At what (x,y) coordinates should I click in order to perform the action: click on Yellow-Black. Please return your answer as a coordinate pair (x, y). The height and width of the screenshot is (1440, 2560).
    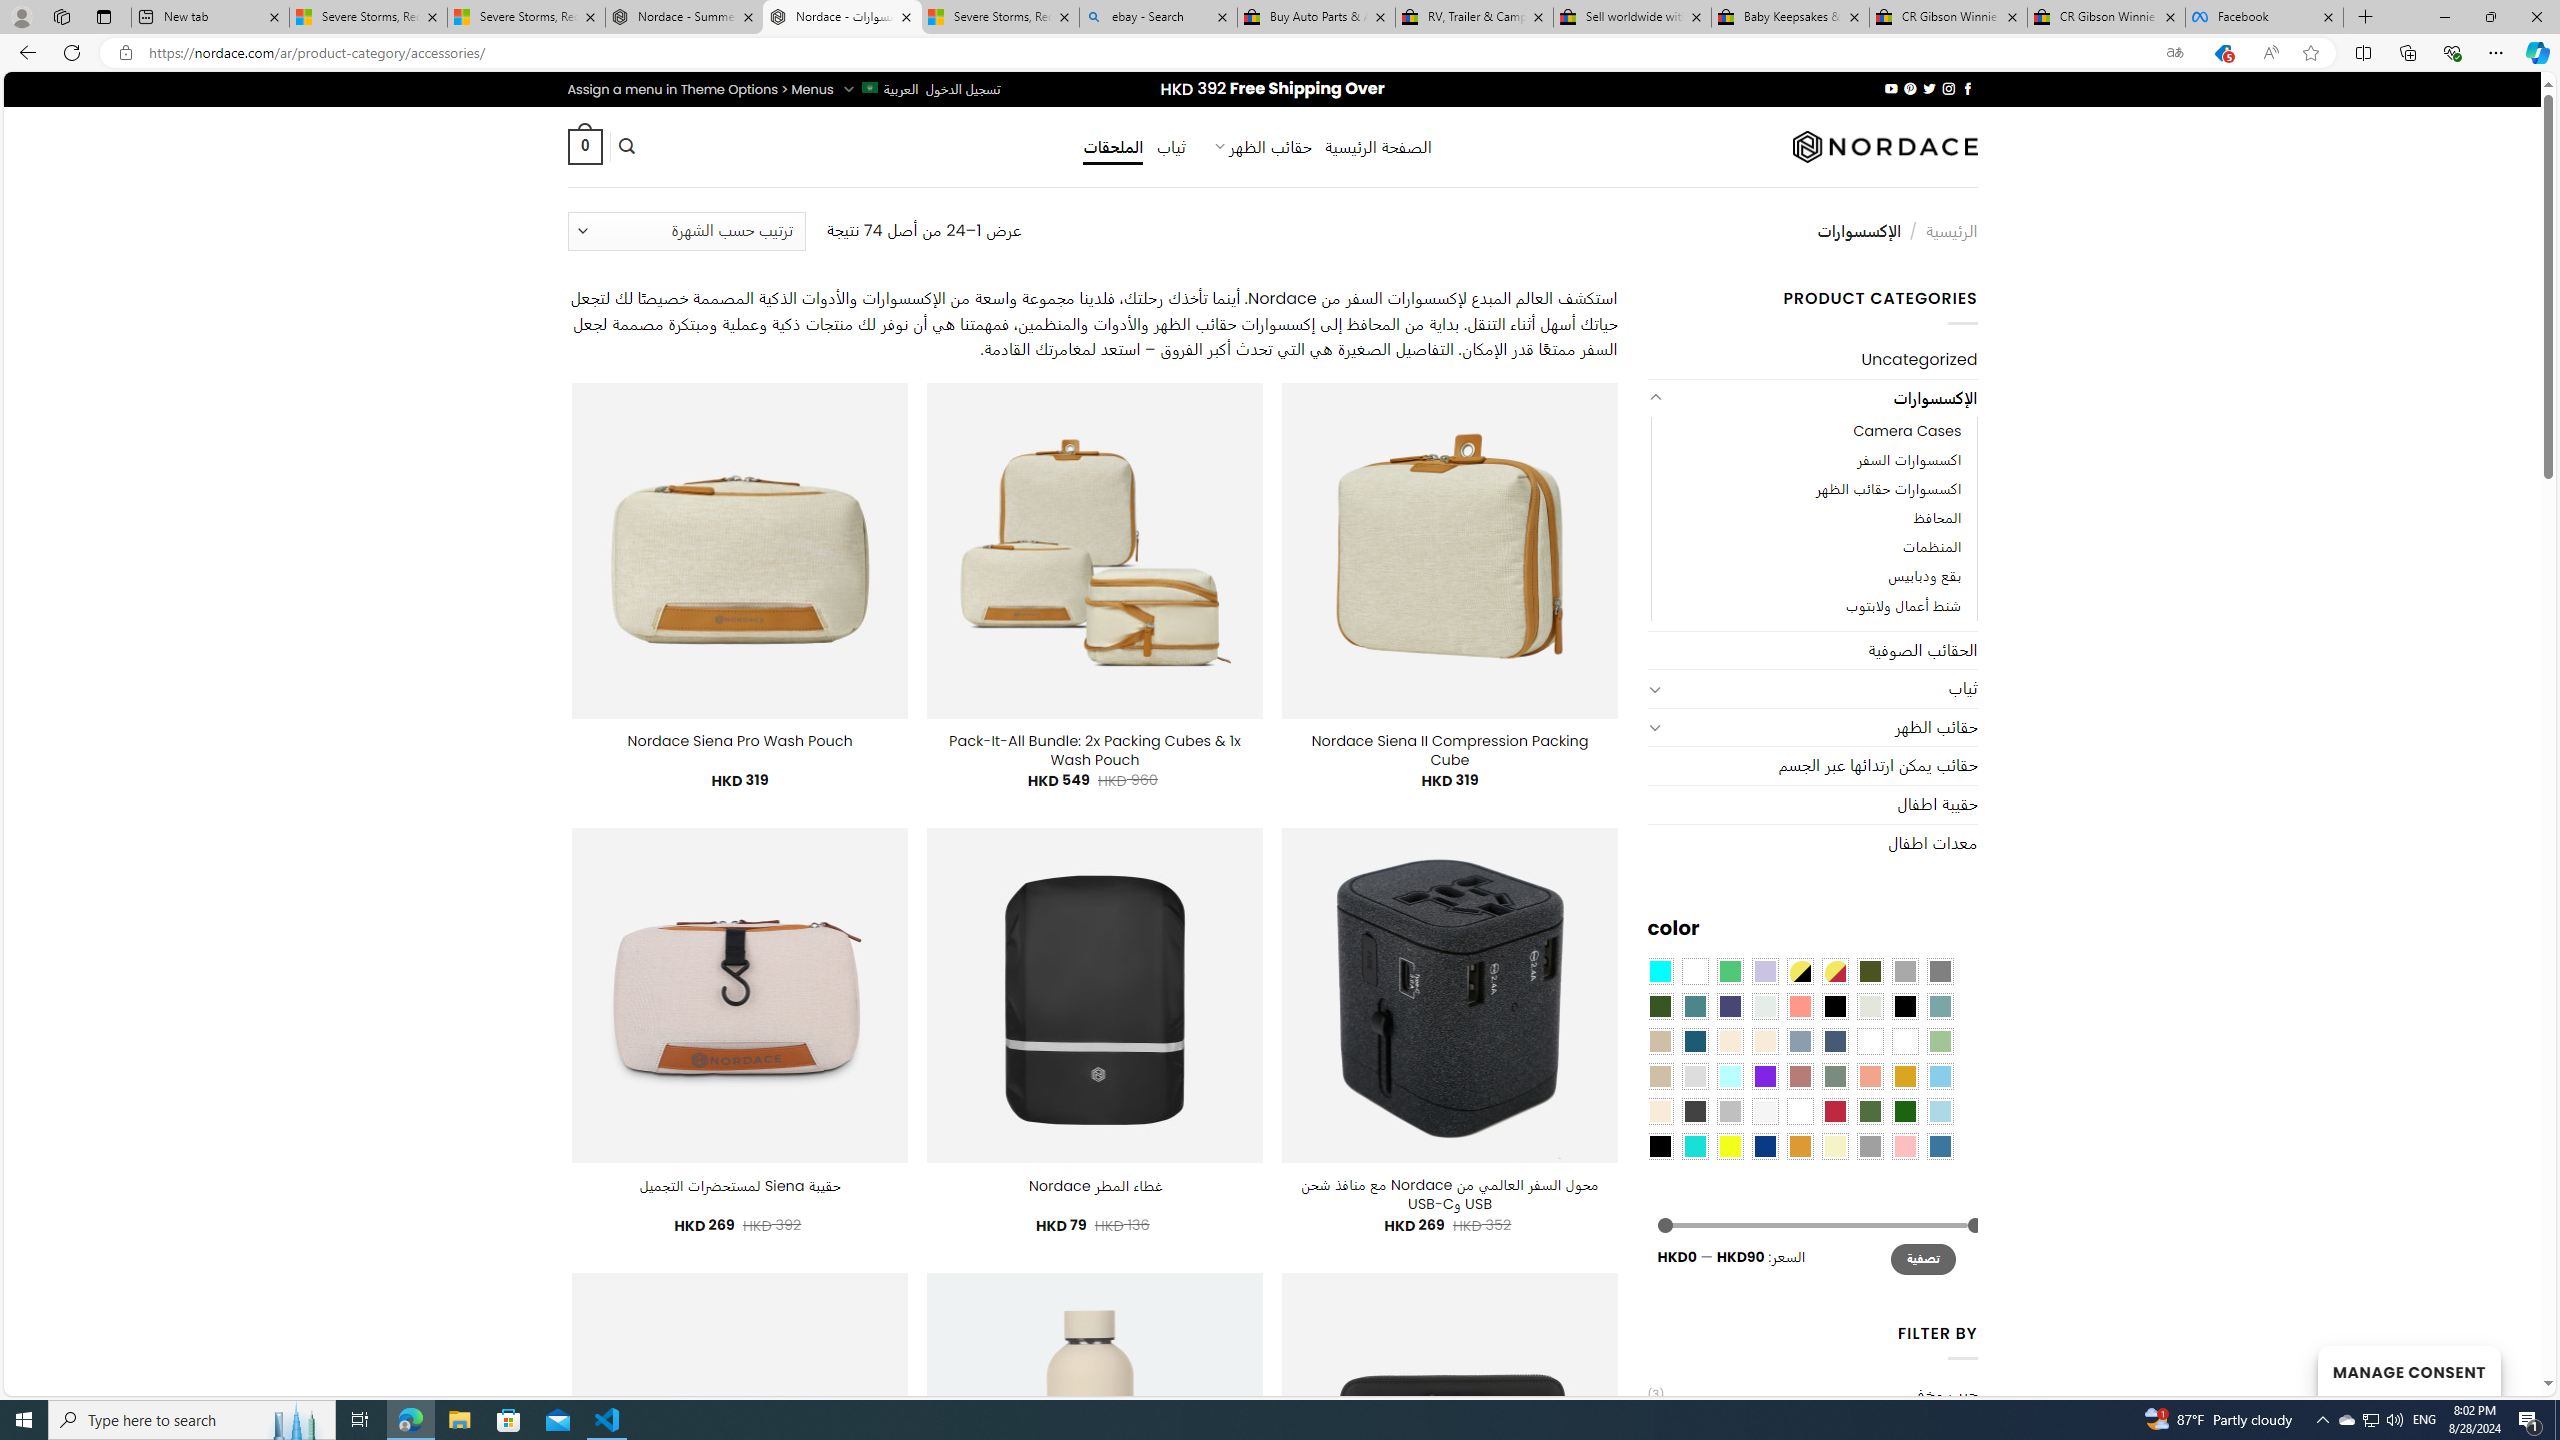
    Looking at the image, I should click on (1799, 970).